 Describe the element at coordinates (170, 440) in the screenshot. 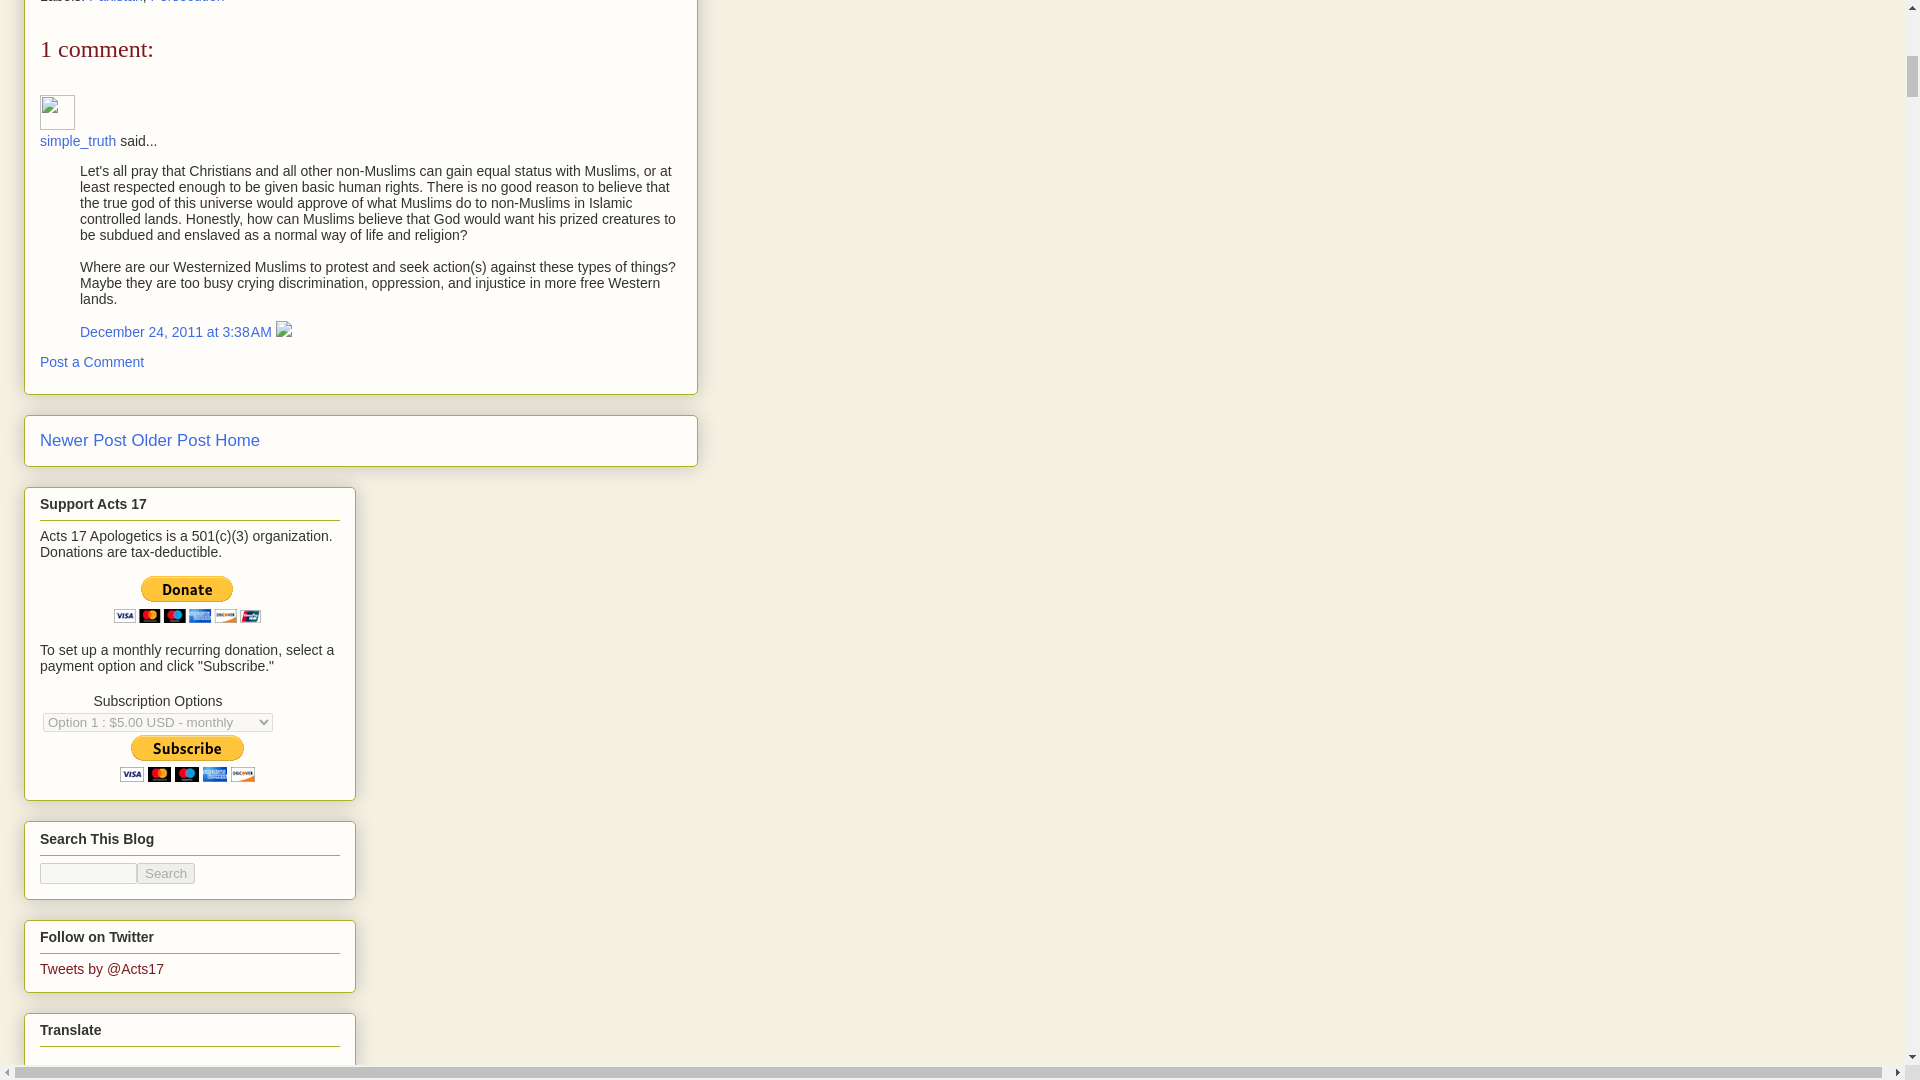

I see `Older Post` at that location.